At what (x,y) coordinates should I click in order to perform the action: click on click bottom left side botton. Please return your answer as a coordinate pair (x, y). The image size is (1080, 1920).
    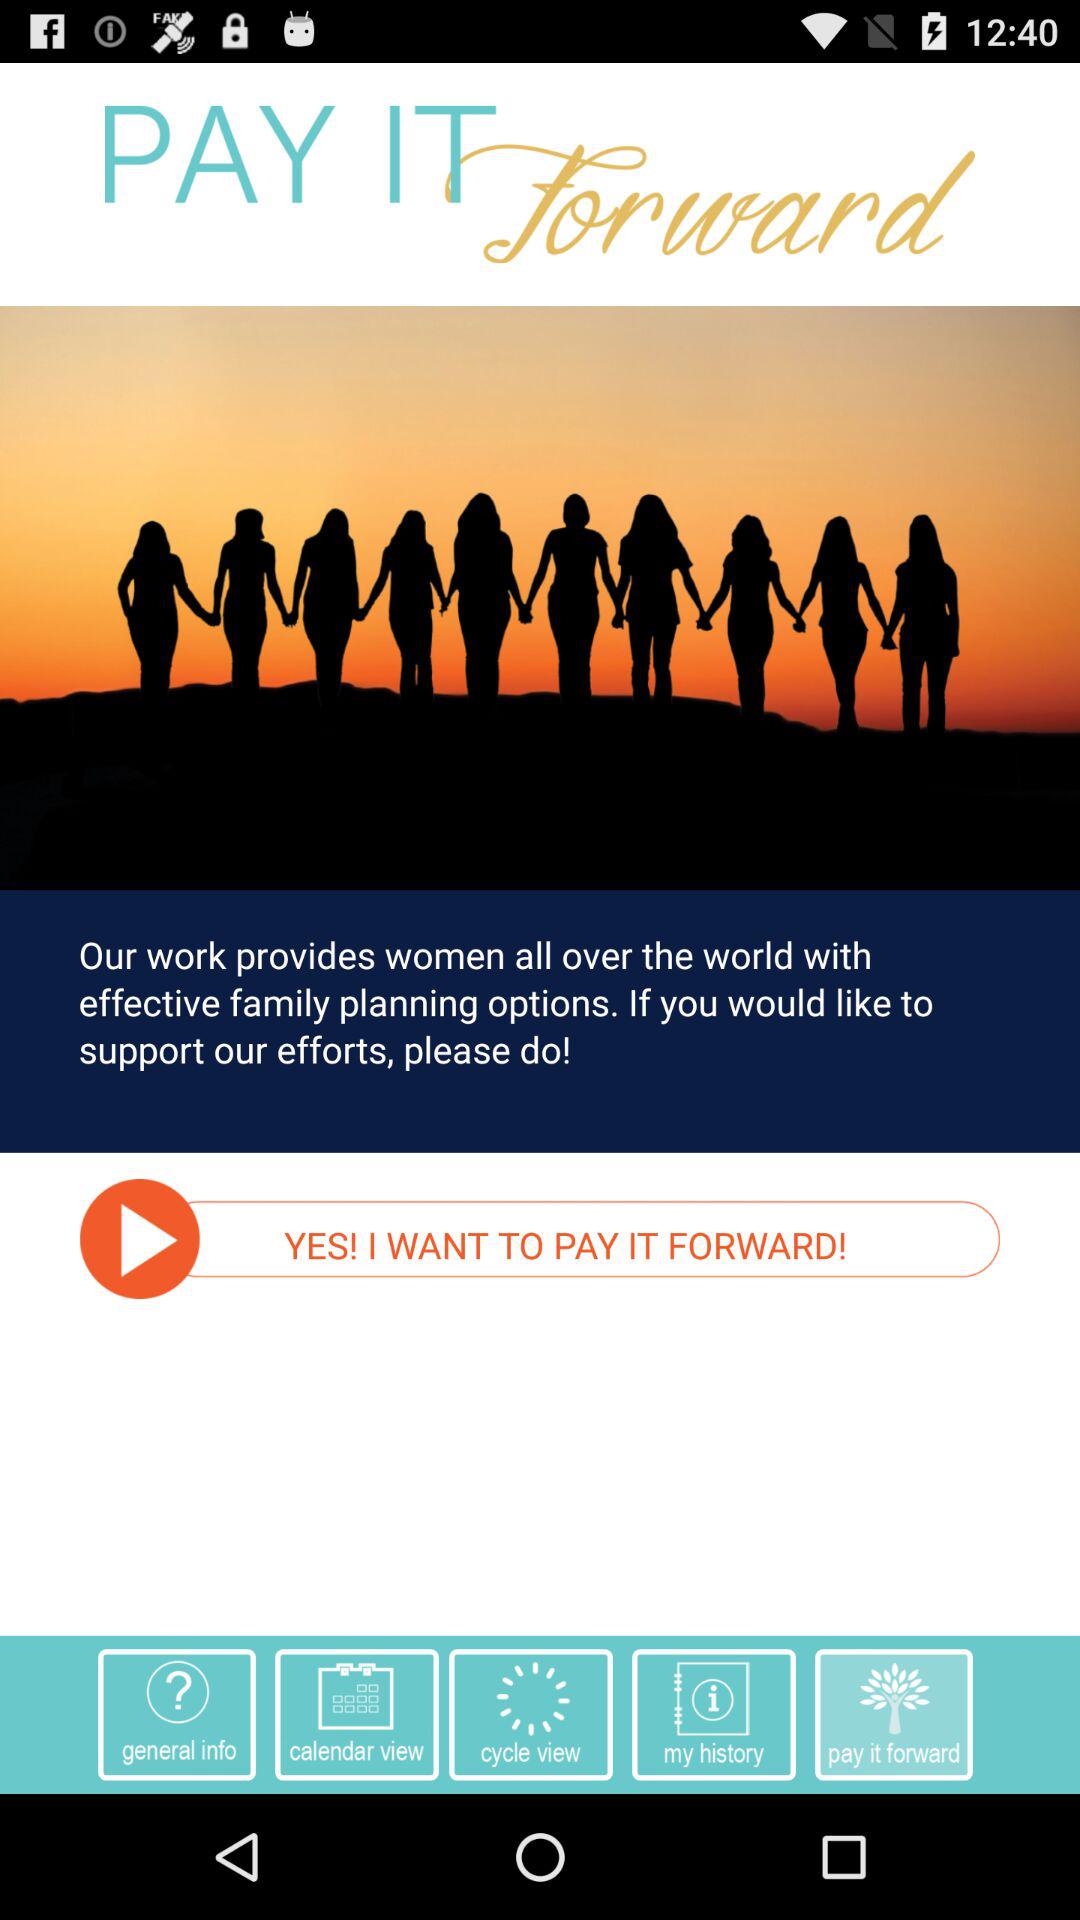
    Looking at the image, I should click on (176, 1715).